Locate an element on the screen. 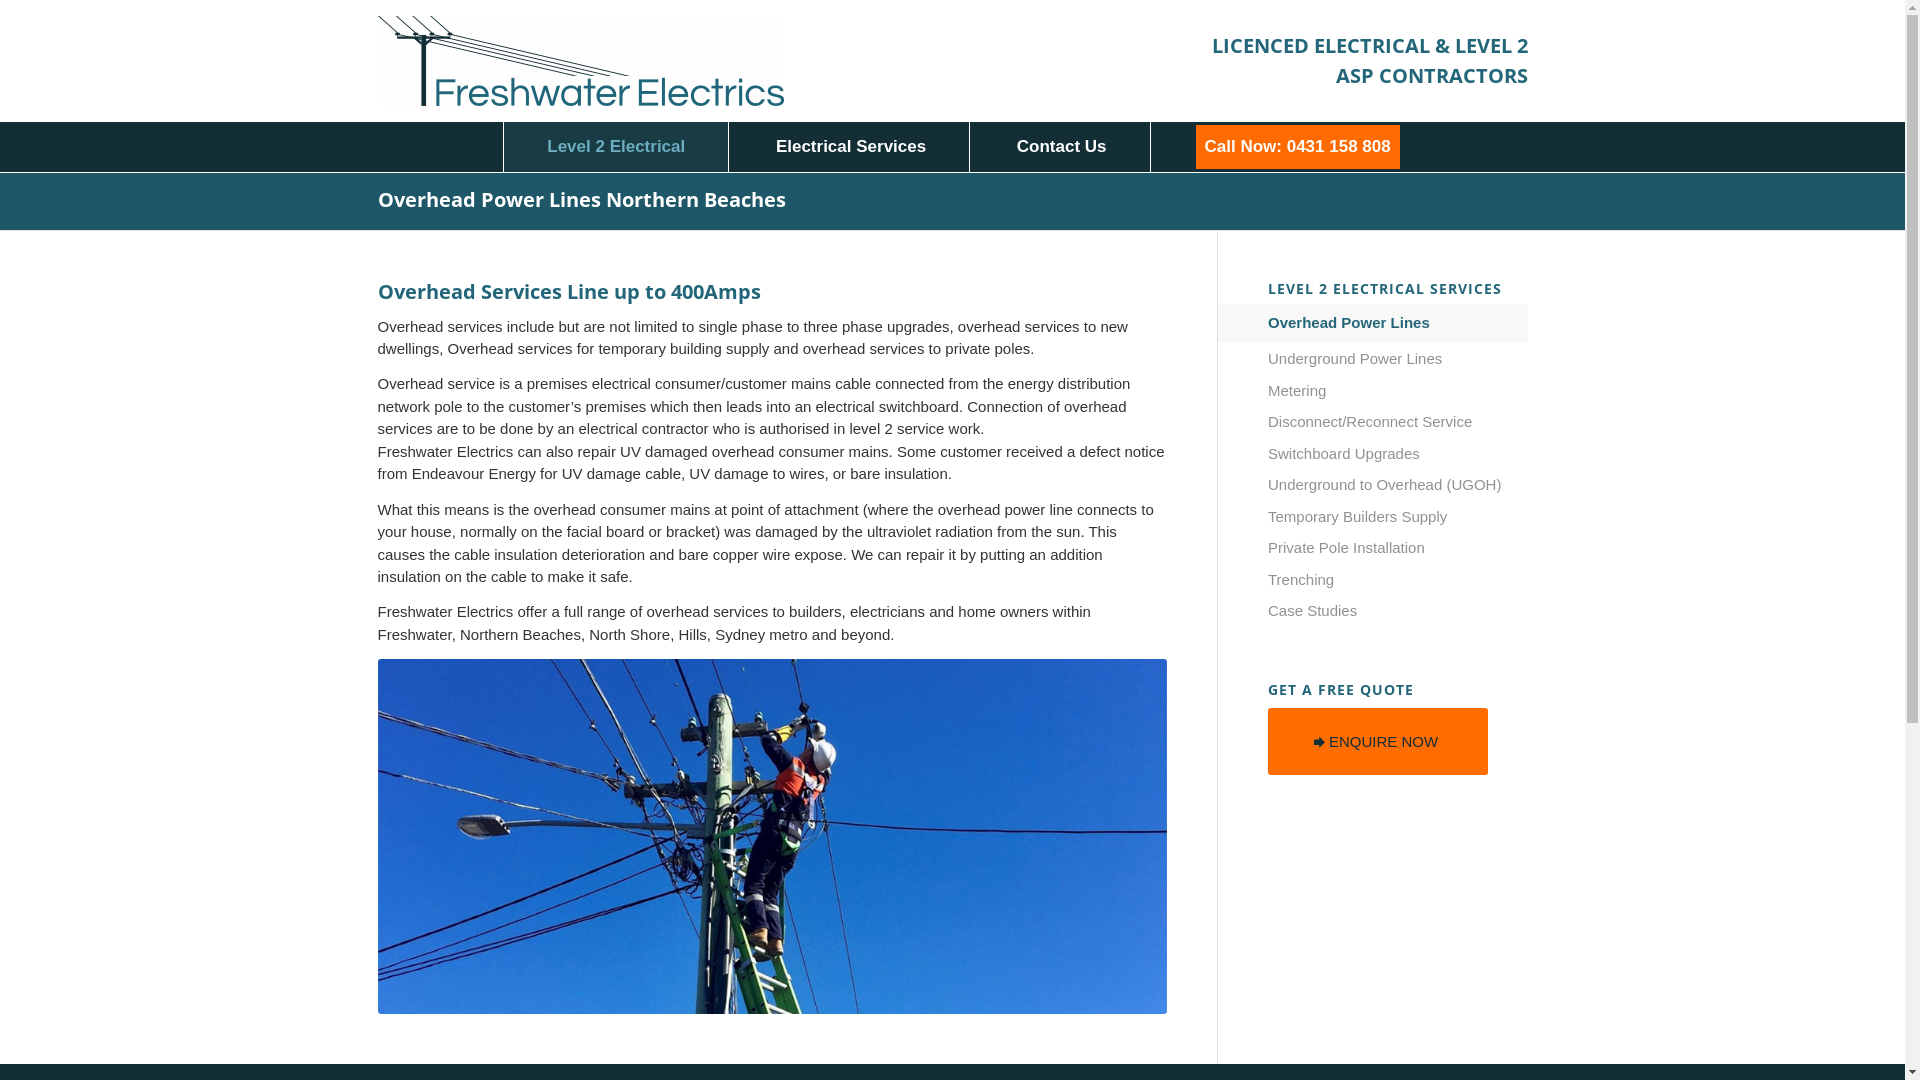 This screenshot has height=1080, width=1920. Trenching is located at coordinates (1398, 581).